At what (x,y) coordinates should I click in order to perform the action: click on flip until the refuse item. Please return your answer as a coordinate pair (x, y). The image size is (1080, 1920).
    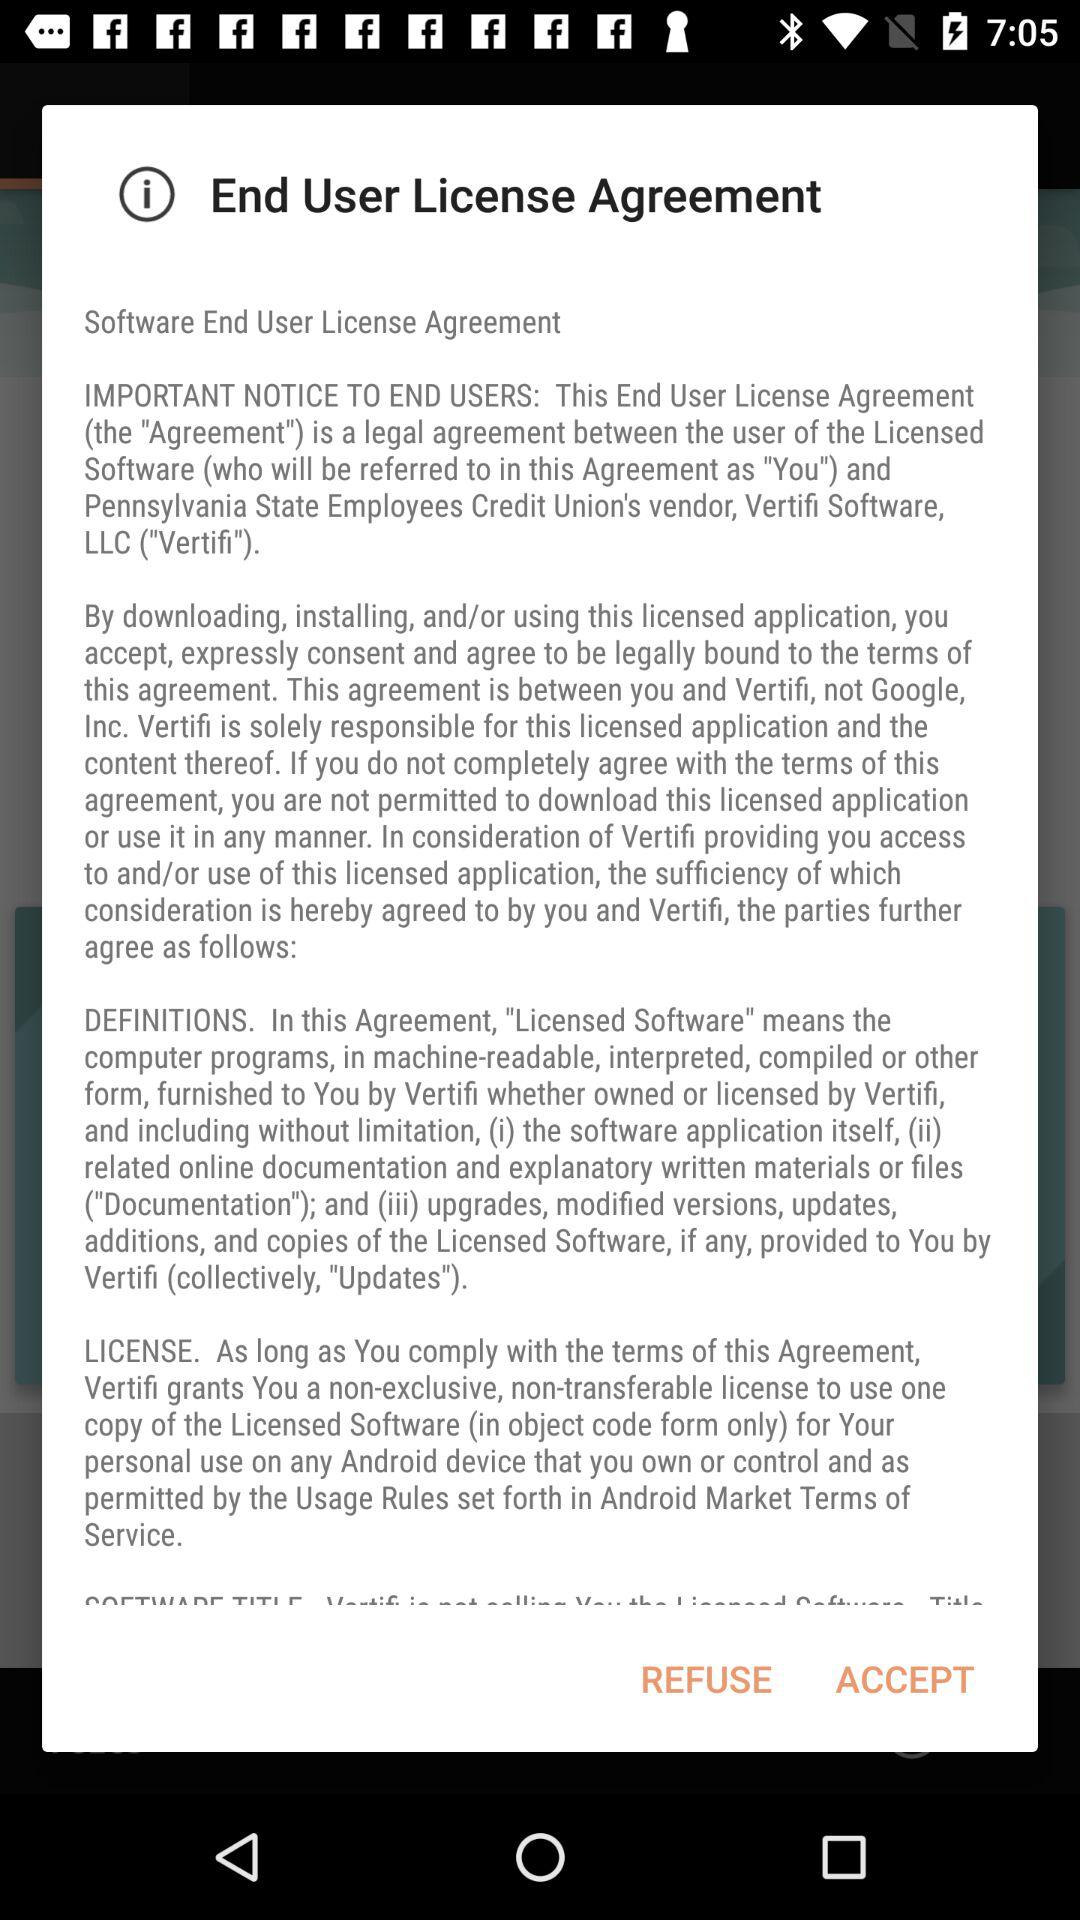
    Looking at the image, I should click on (706, 1678).